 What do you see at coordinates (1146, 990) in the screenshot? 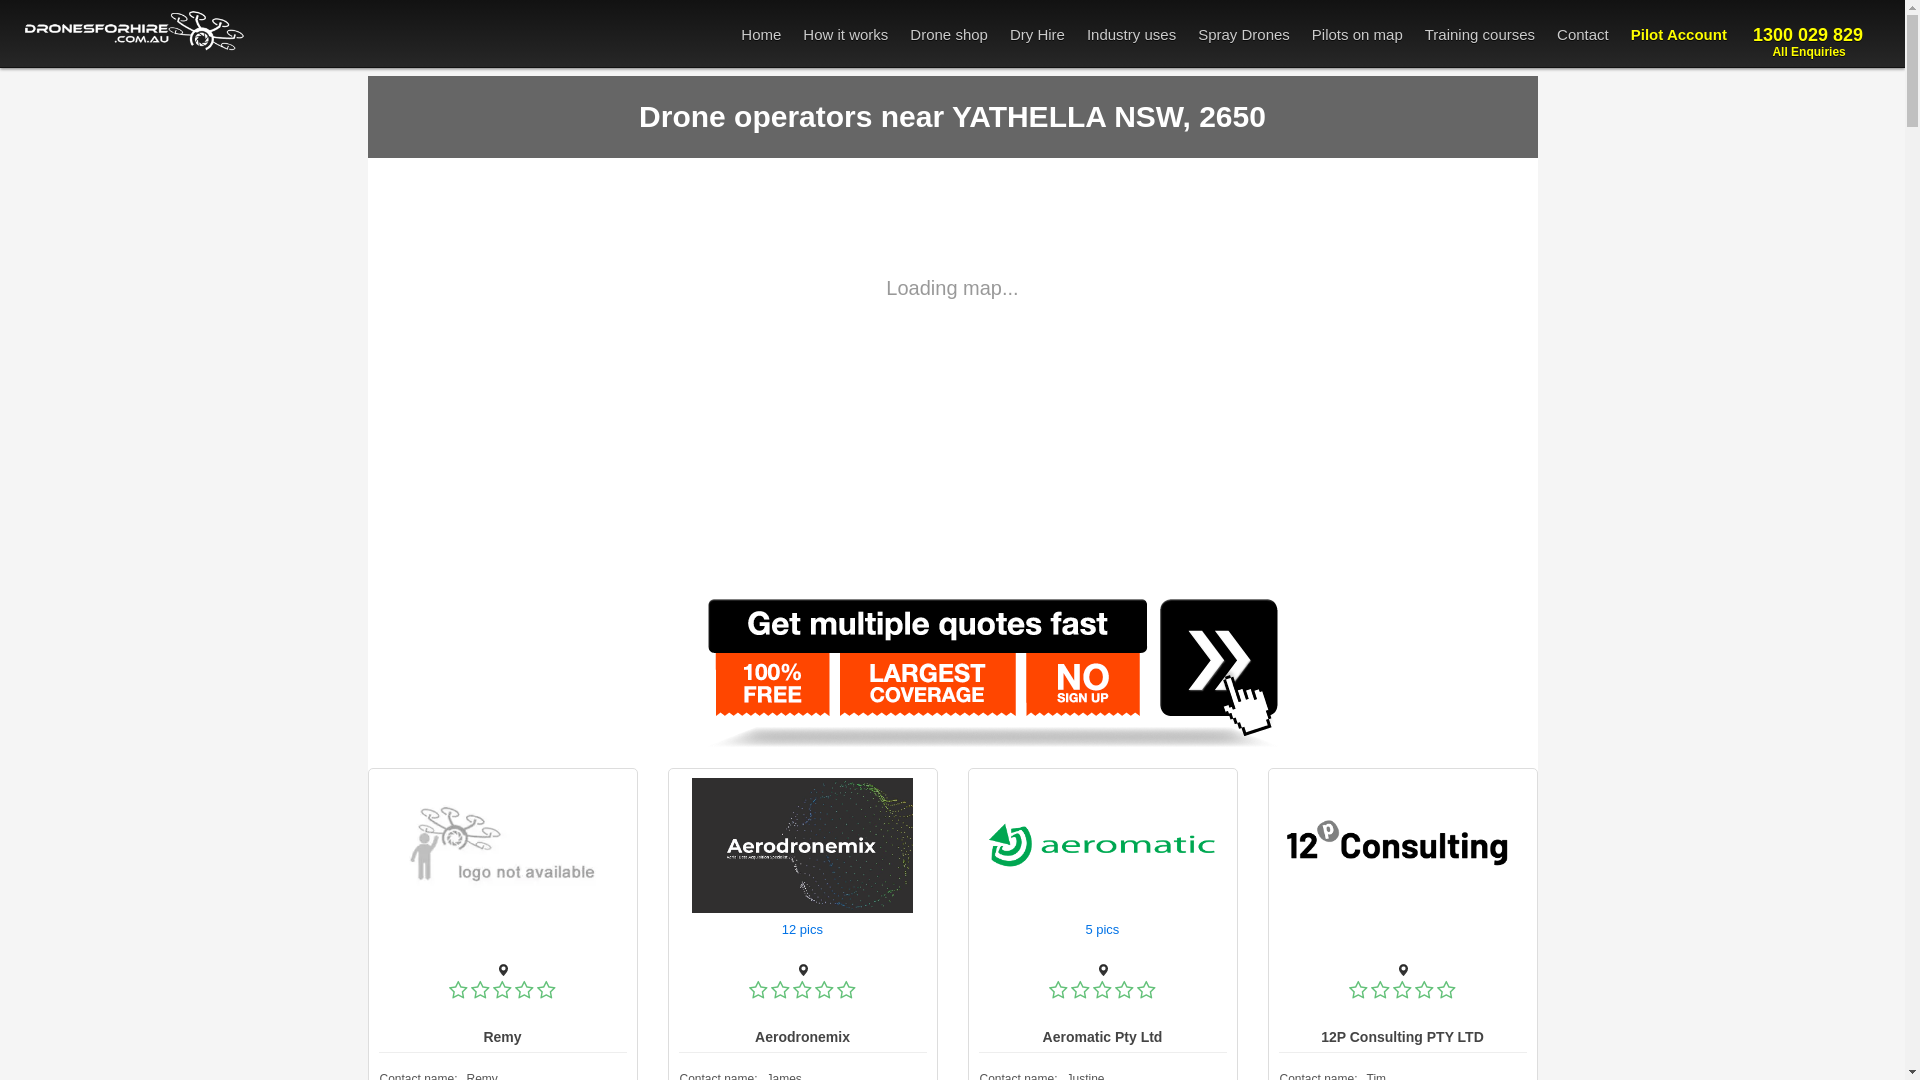
I see `Not rated yet!` at bounding box center [1146, 990].